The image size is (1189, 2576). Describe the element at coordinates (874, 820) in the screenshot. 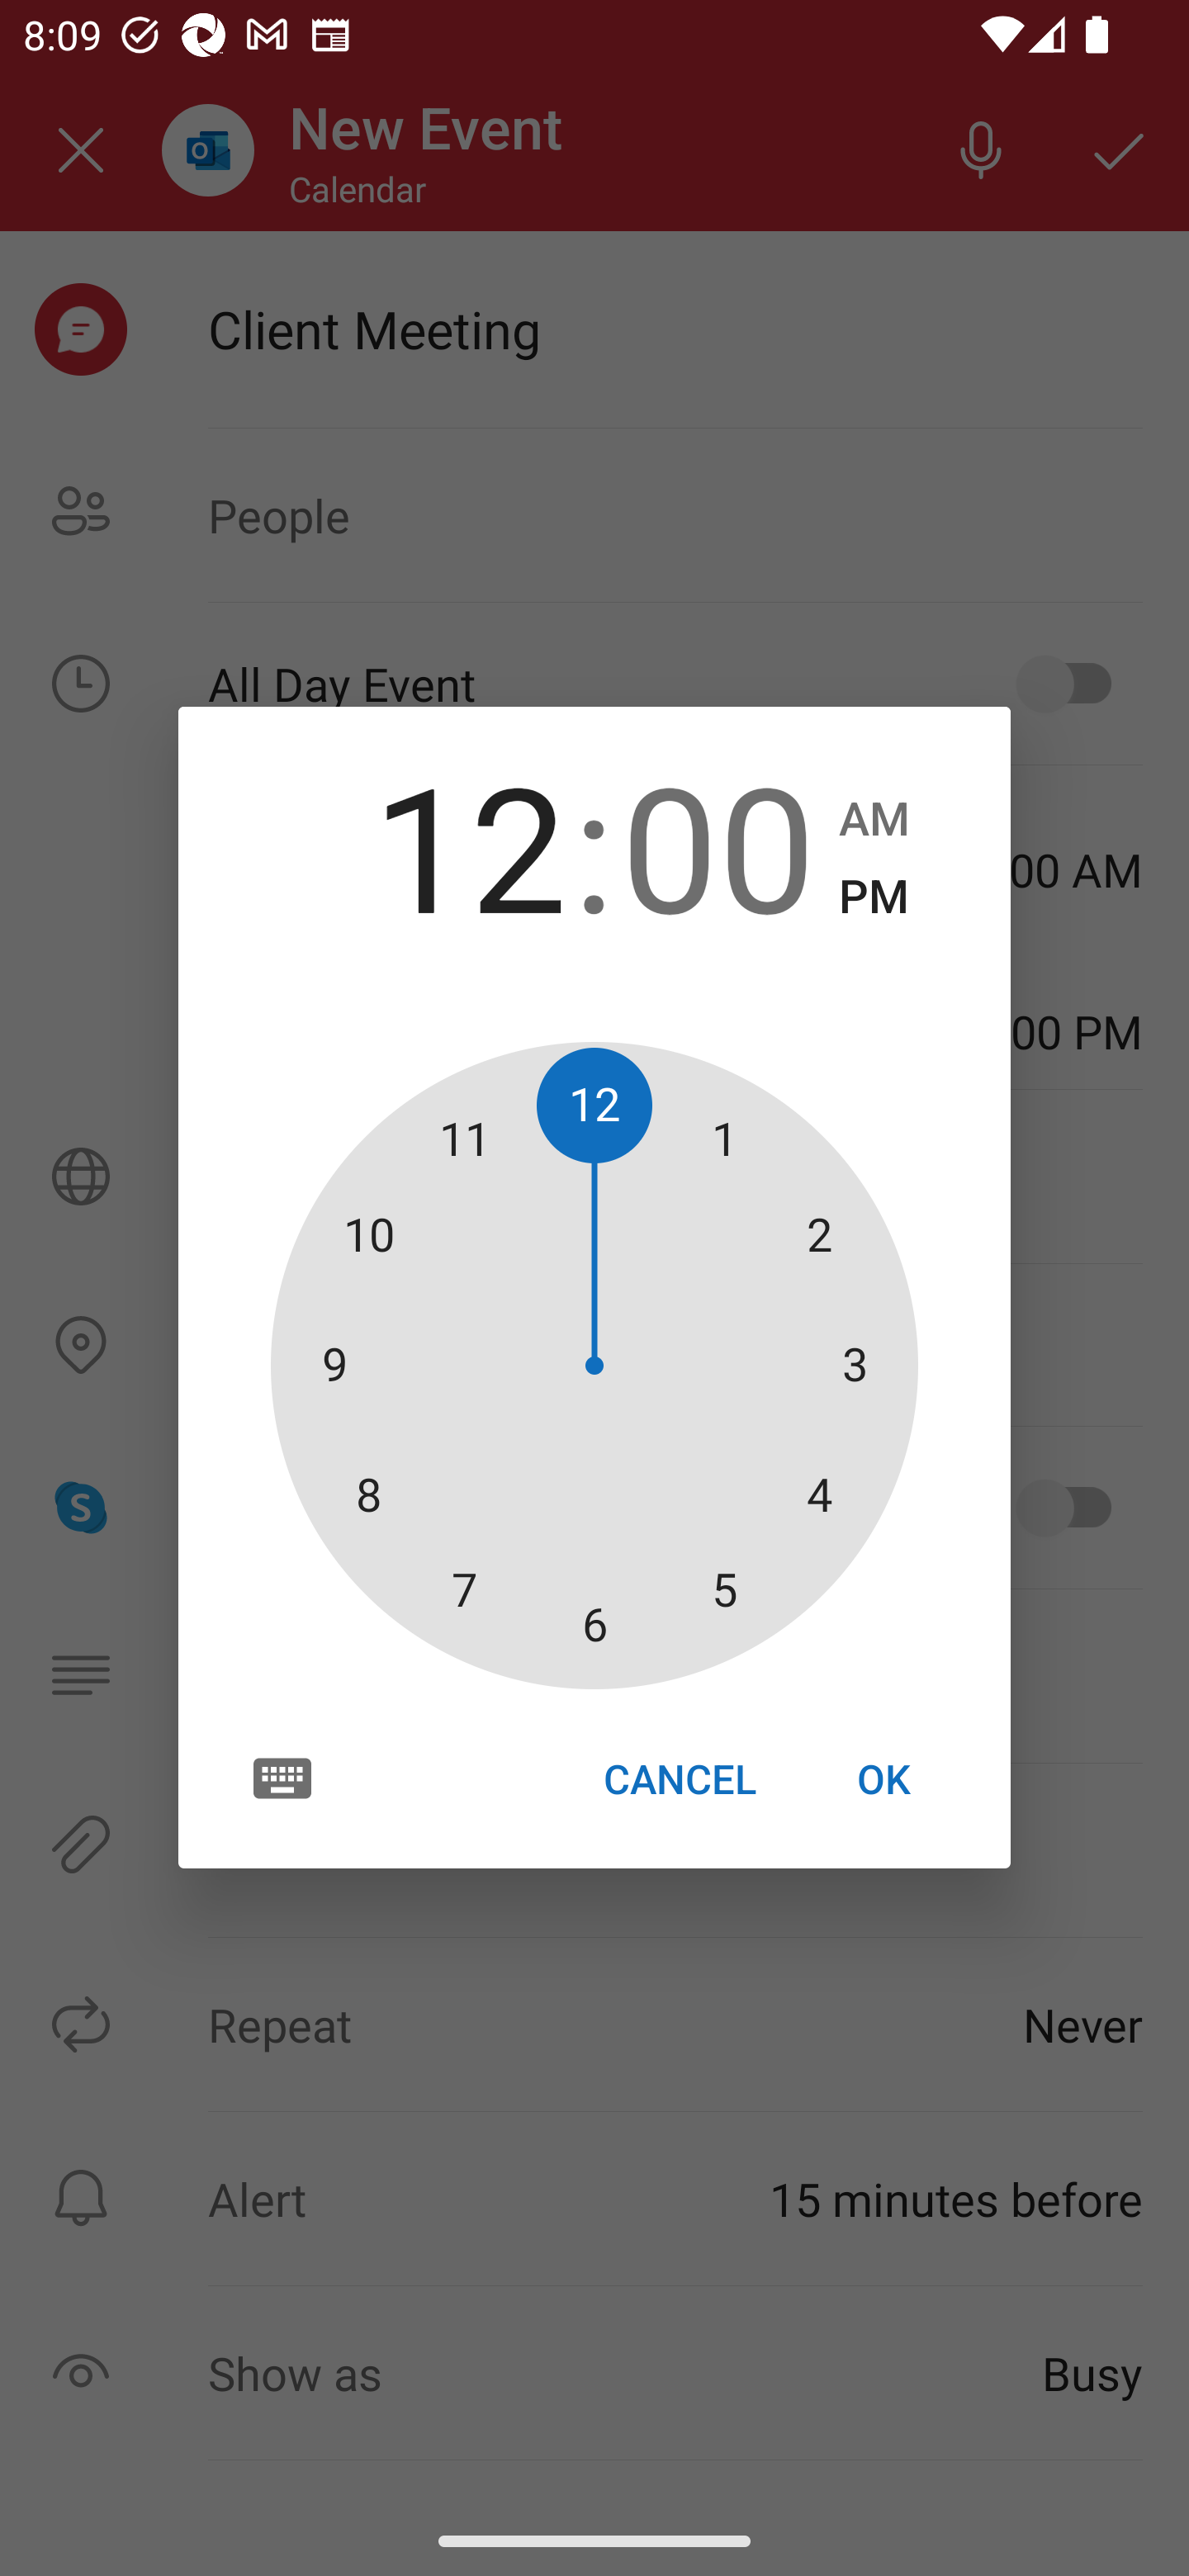

I see `AM` at that location.